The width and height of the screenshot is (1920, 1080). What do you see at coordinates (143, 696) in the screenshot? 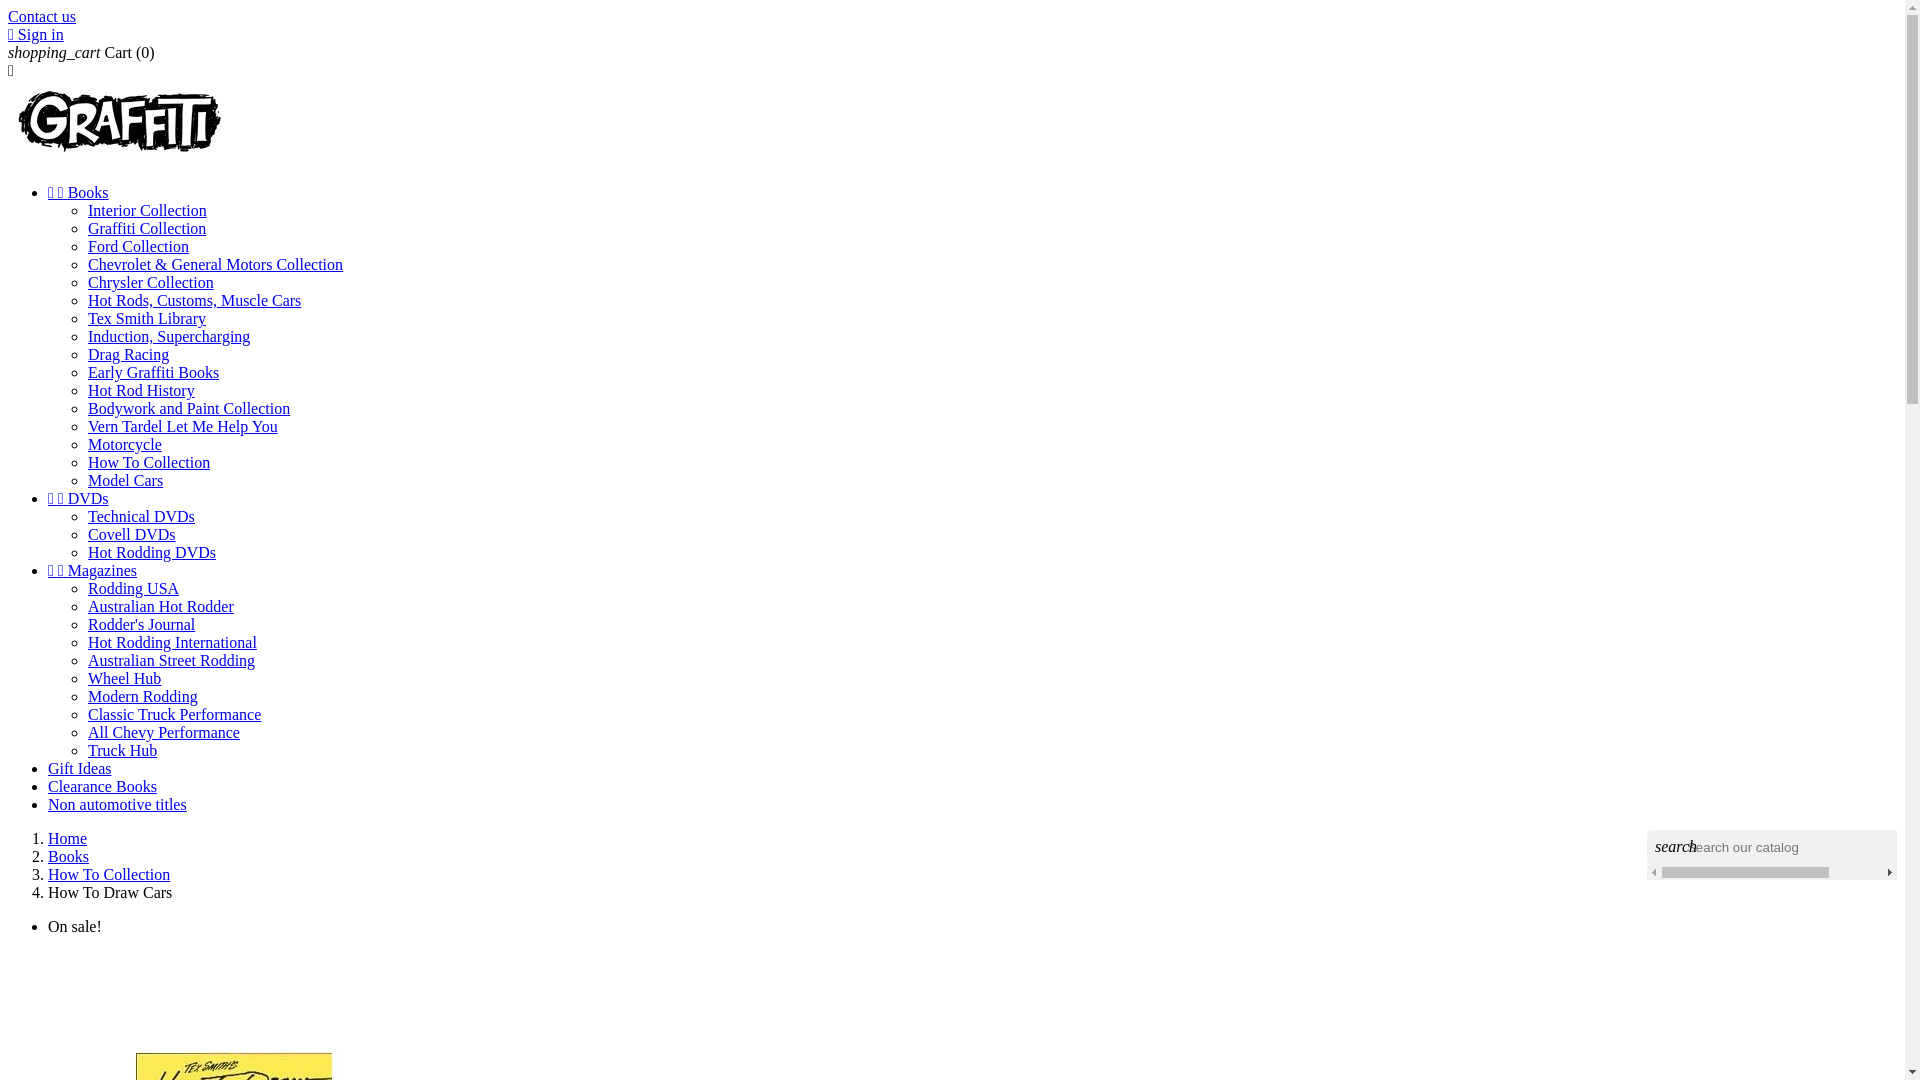
I see `Modern Rodding` at bounding box center [143, 696].